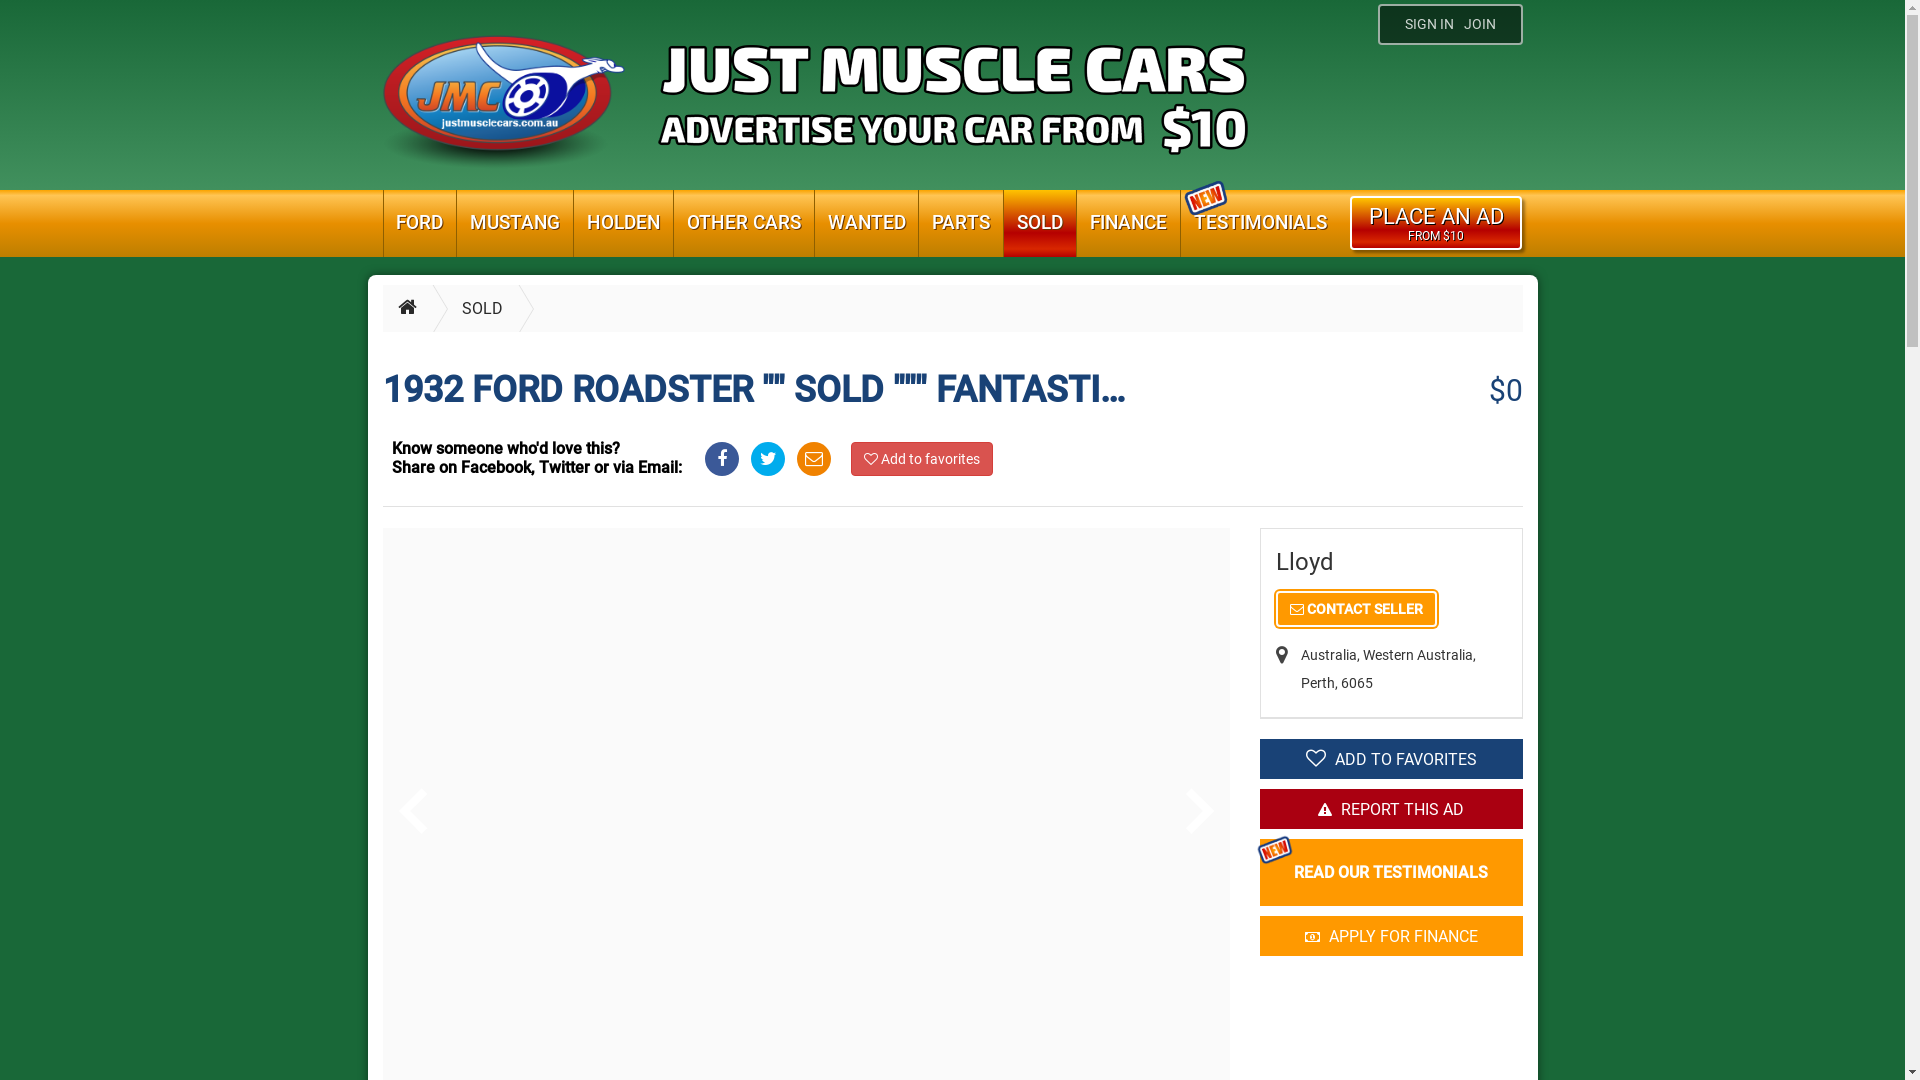  What do you see at coordinates (1040, 224) in the screenshot?
I see `SOLD` at bounding box center [1040, 224].